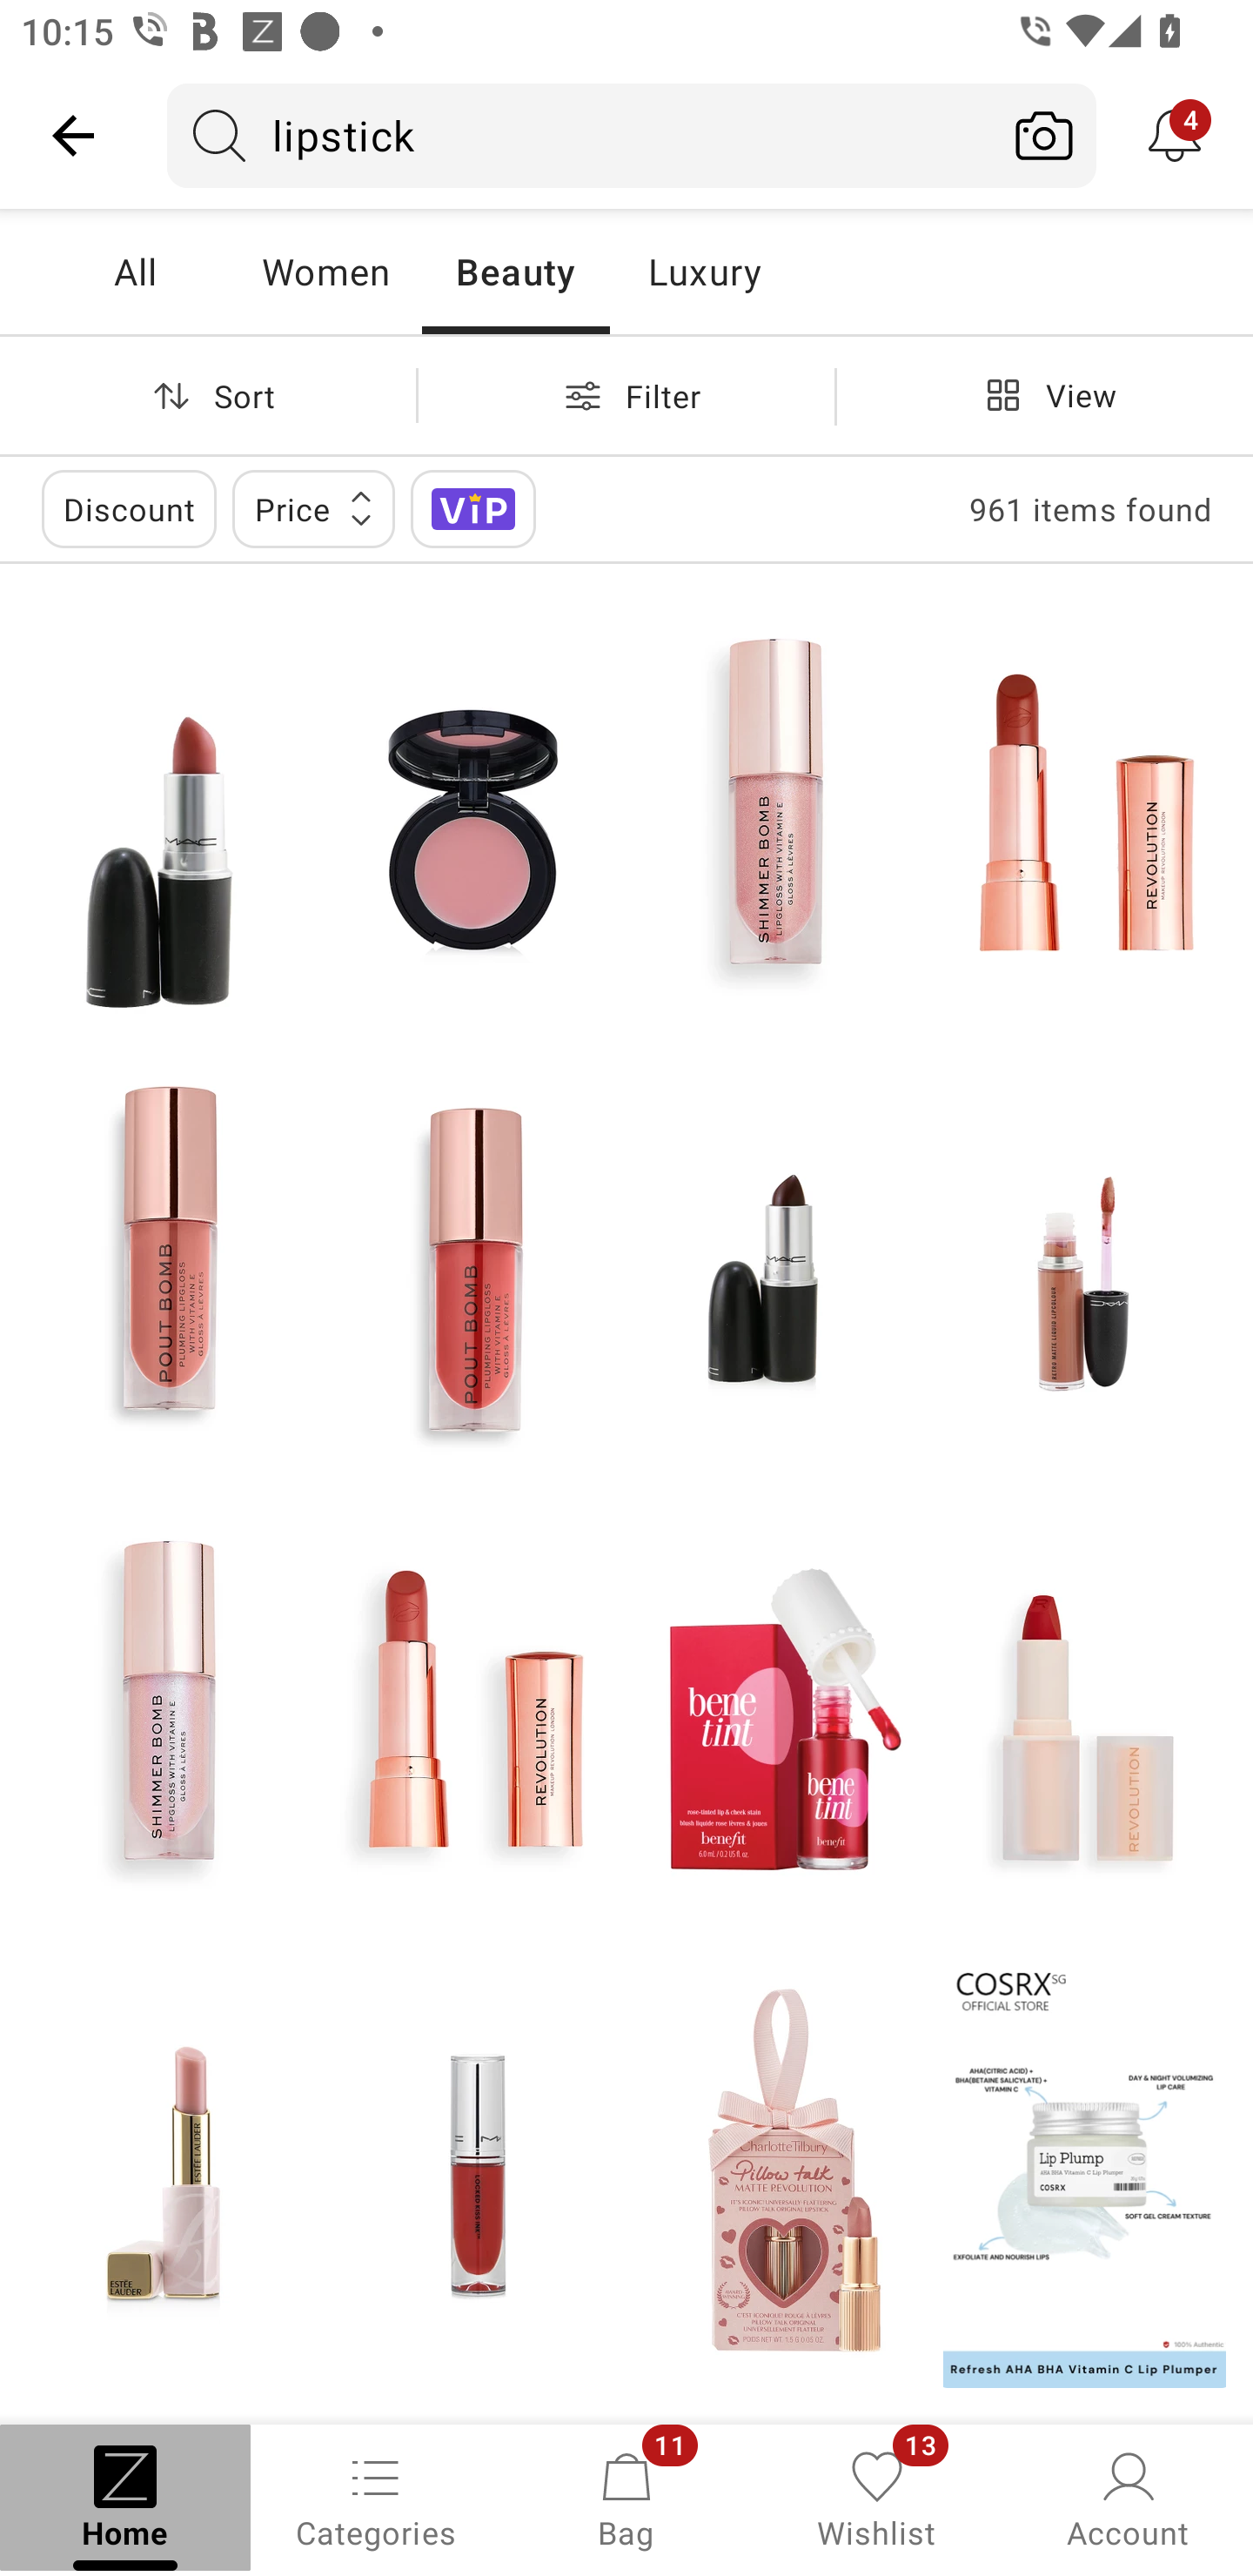 This screenshot has width=1253, height=2576. Describe the element at coordinates (877, 2498) in the screenshot. I see `Wishlist, 13 new notifications Wishlist` at that location.